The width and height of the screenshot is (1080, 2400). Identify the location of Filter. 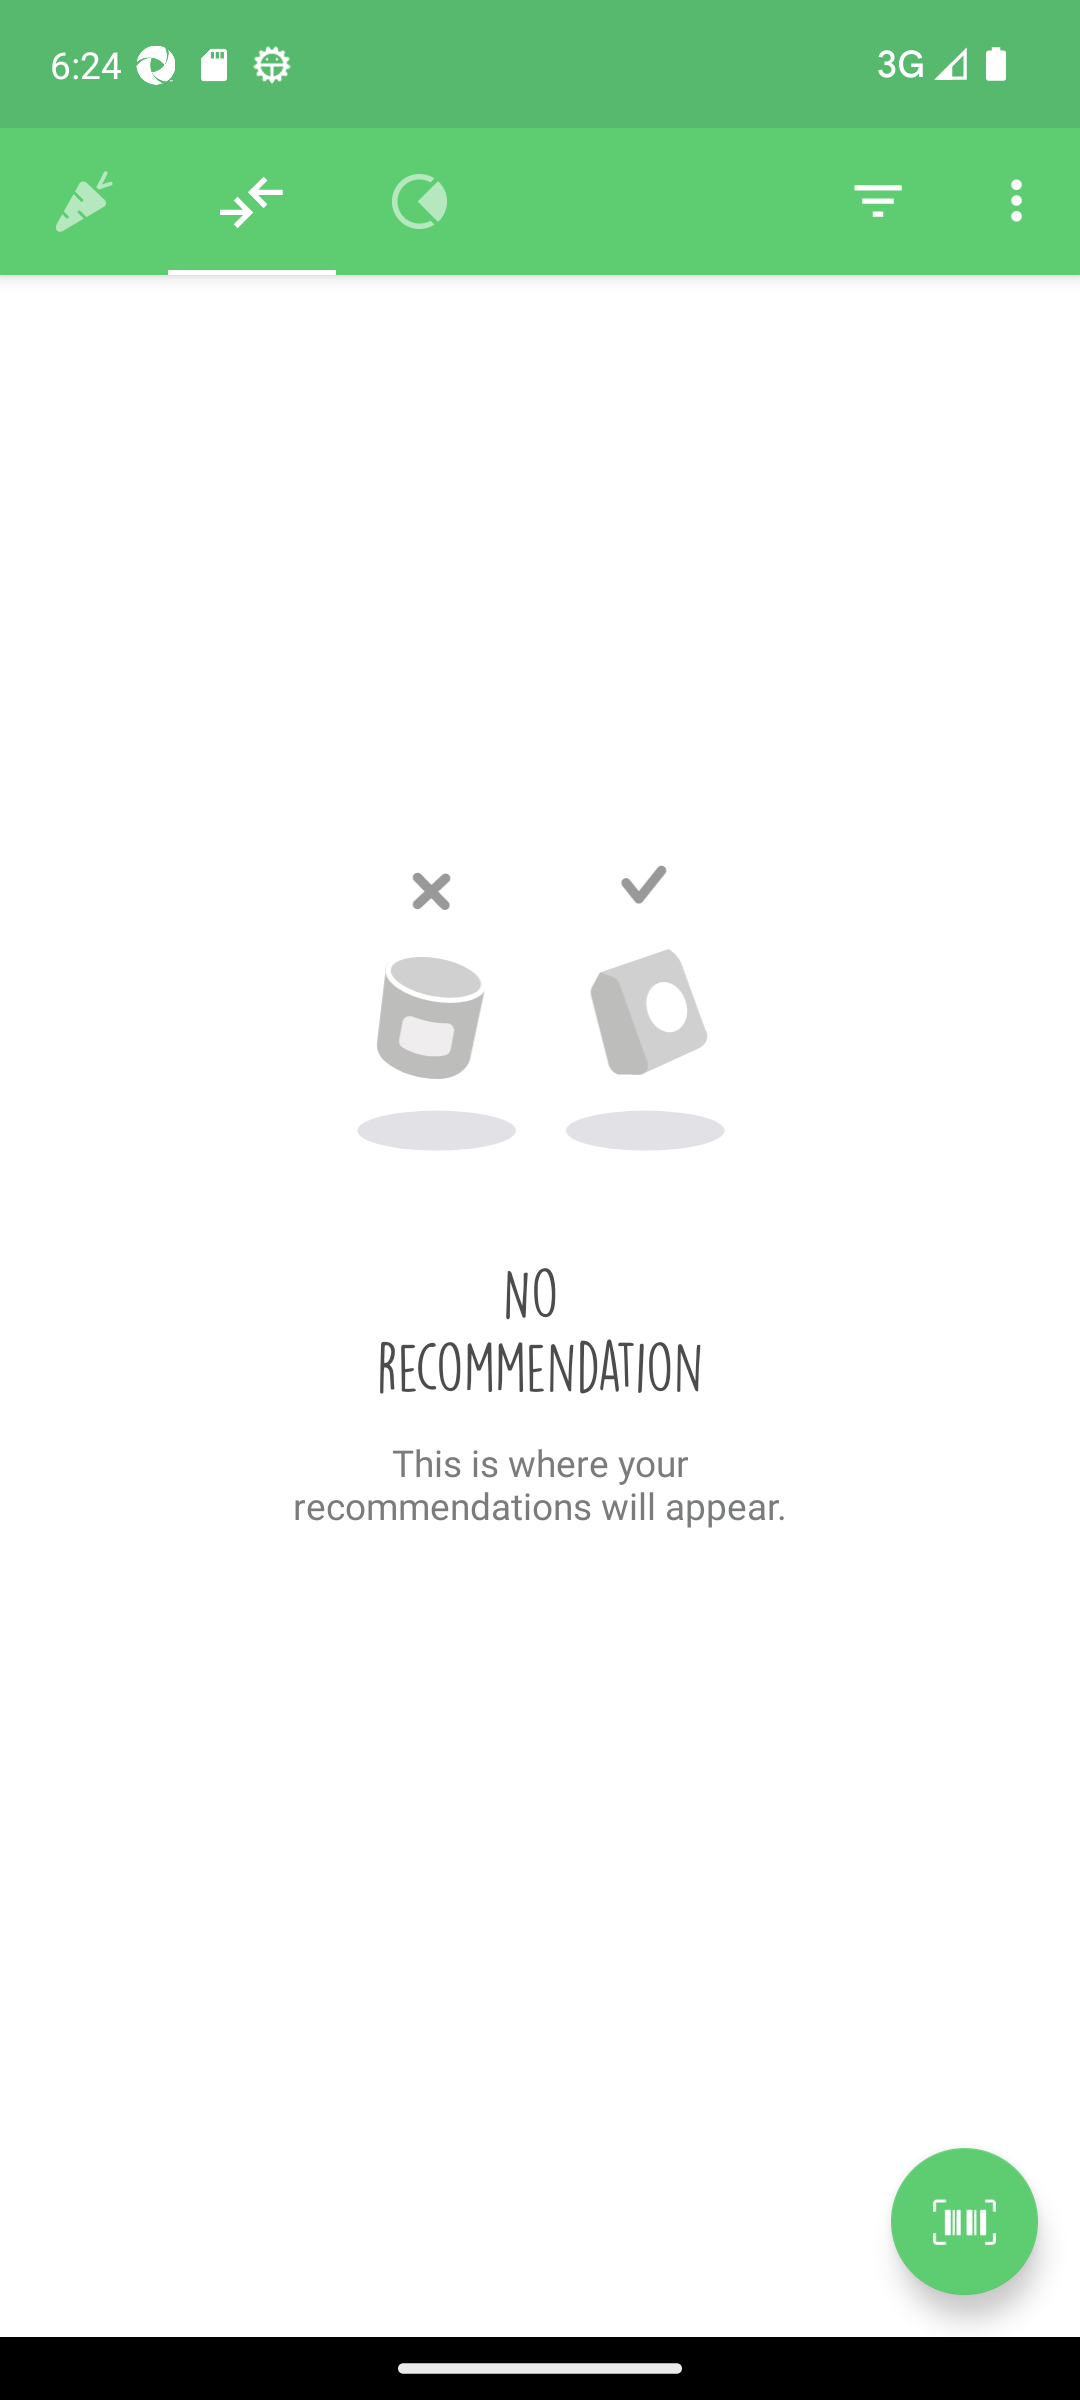
(878, 202).